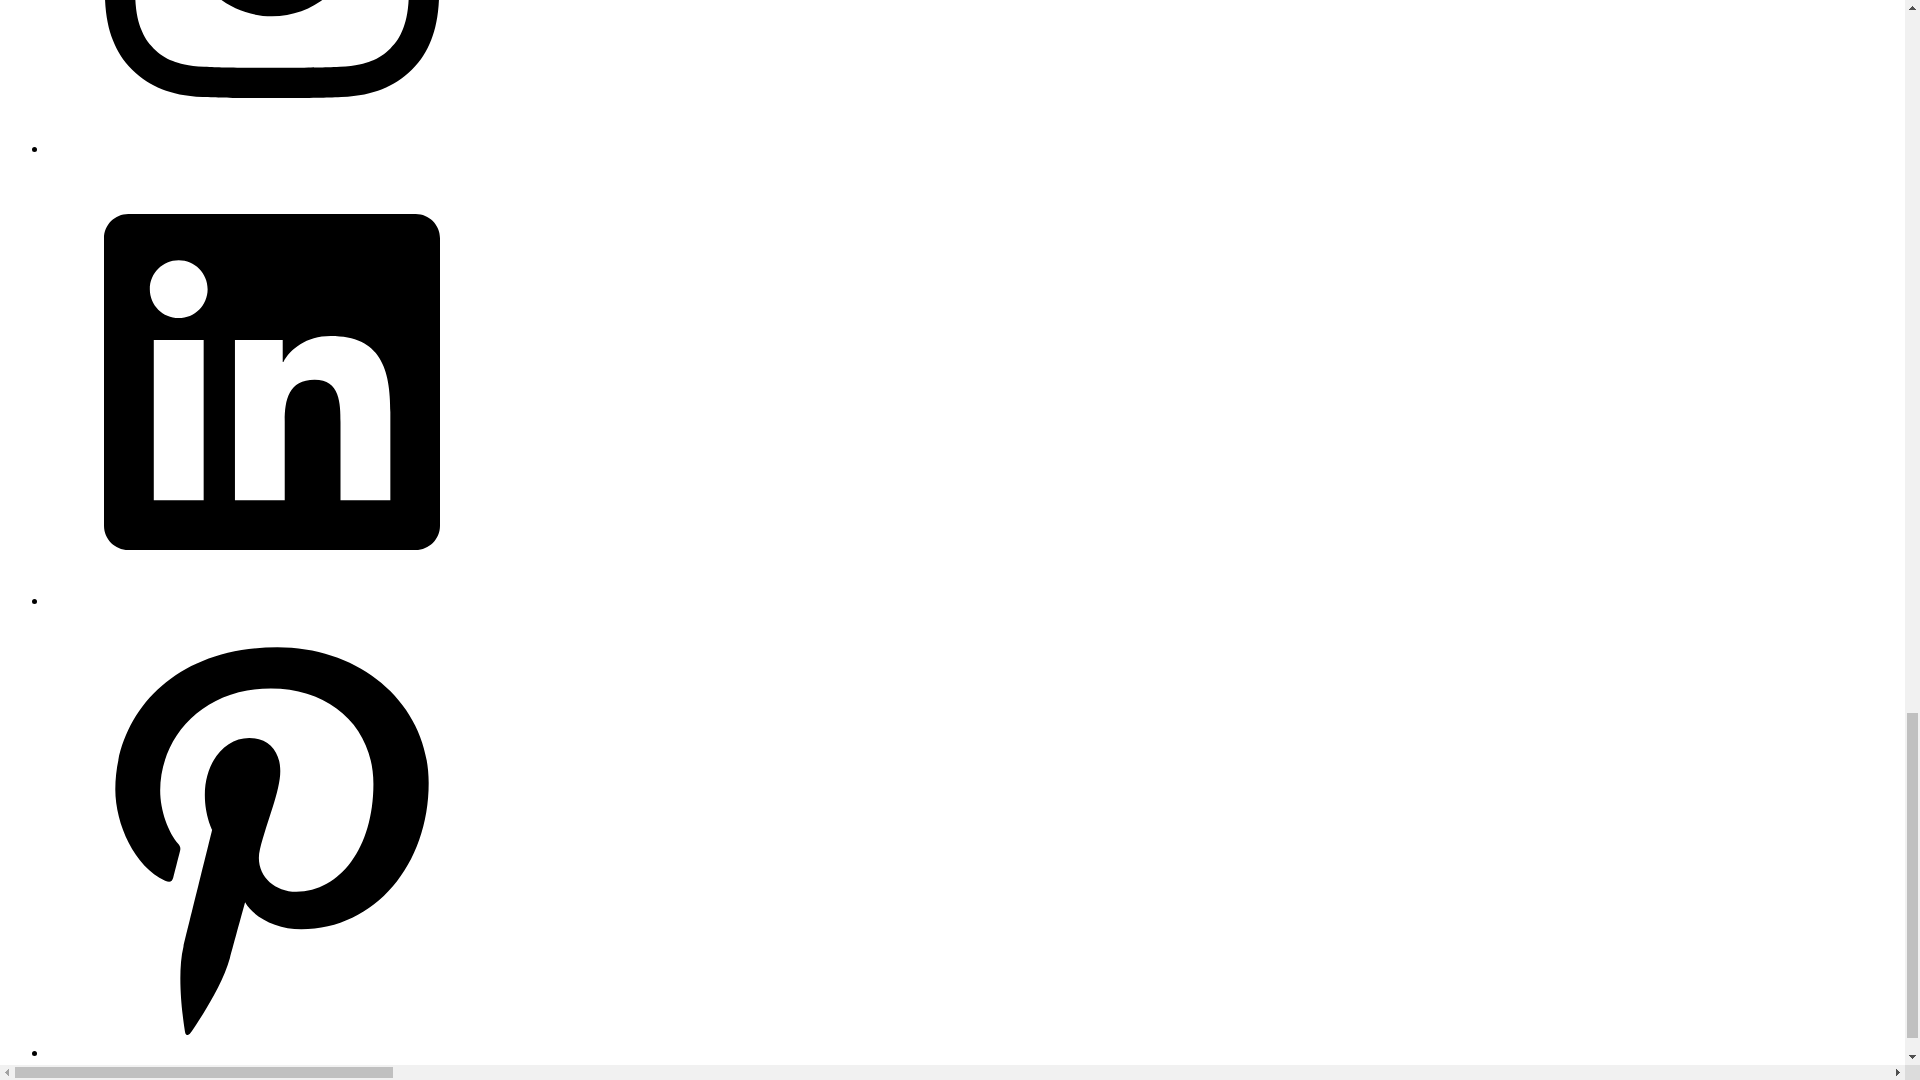 This screenshot has width=1920, height=1080. I want to click on Open LinkedIn in a new tab, so click(272, 600).